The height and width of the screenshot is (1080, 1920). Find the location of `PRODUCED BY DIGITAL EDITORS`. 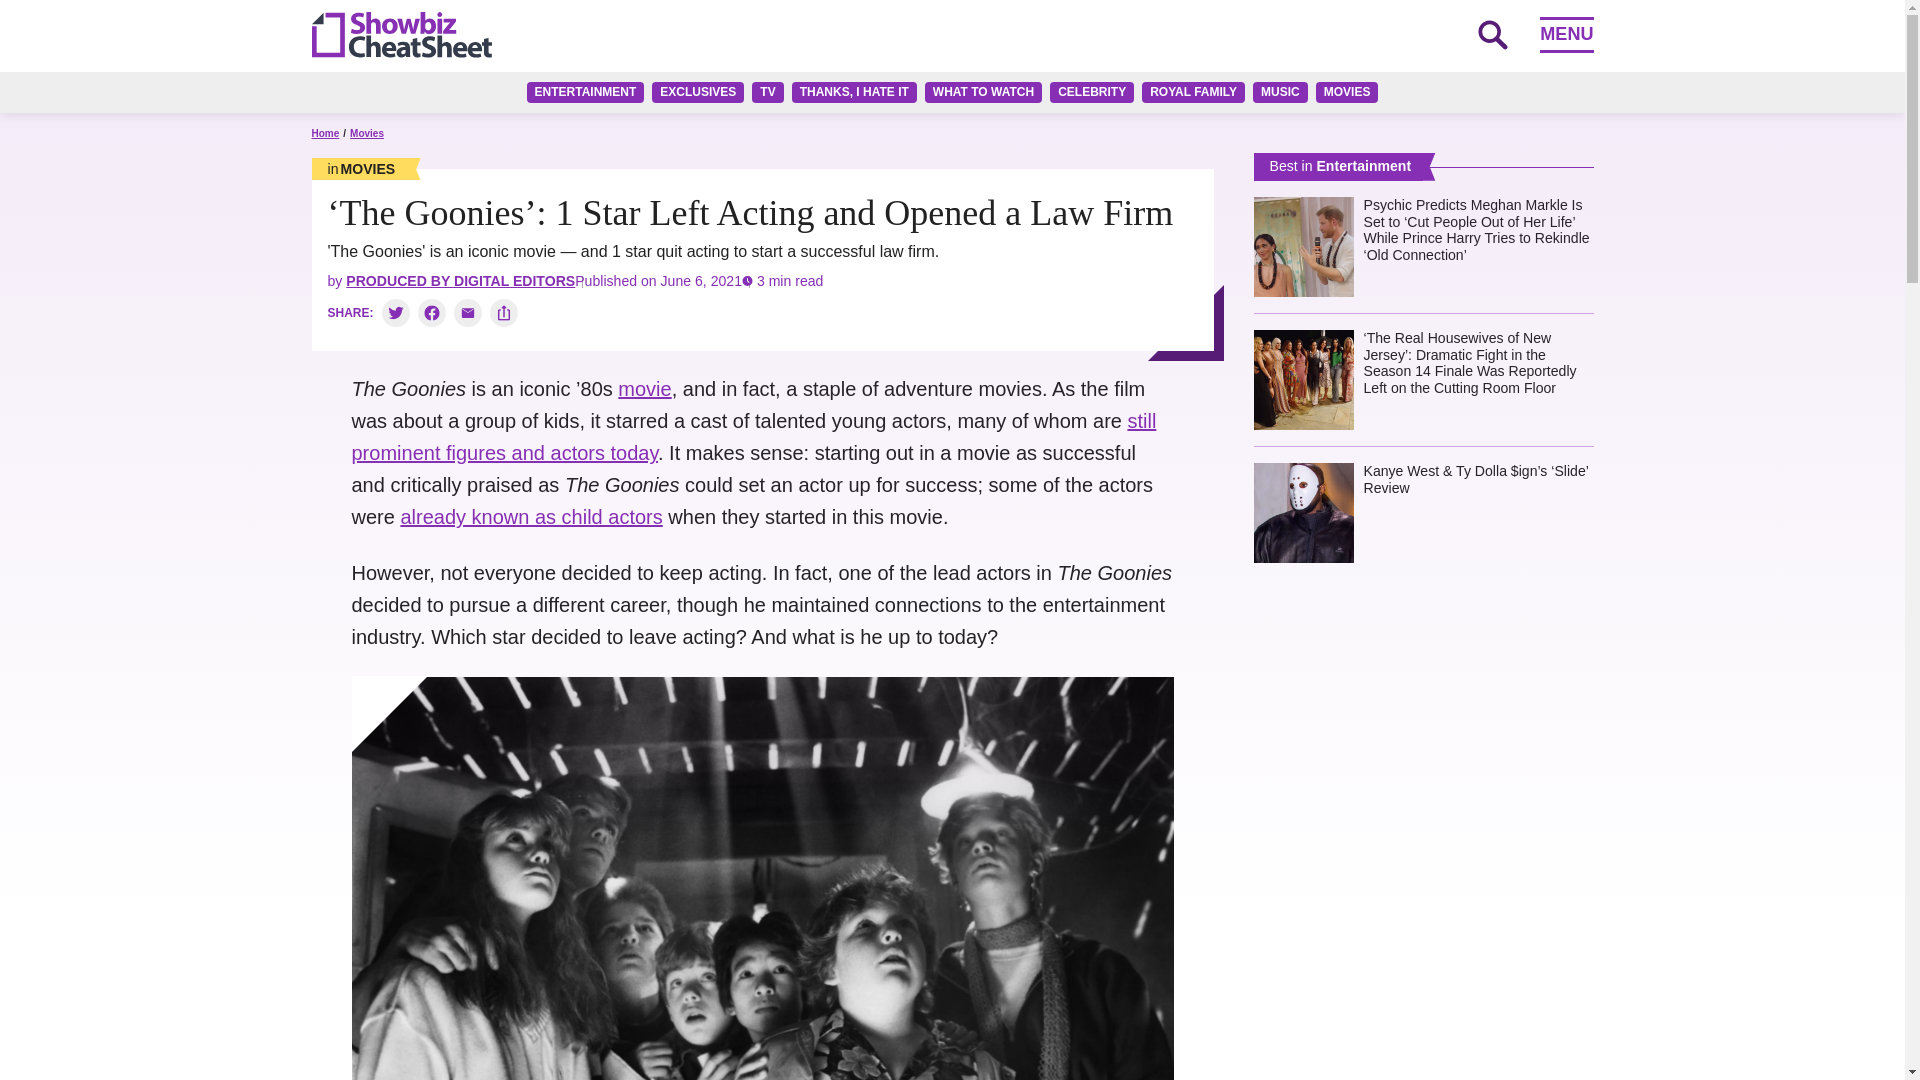

PRODUCED BY DIGITAL EDITORS is located at coordinates (460, 281).